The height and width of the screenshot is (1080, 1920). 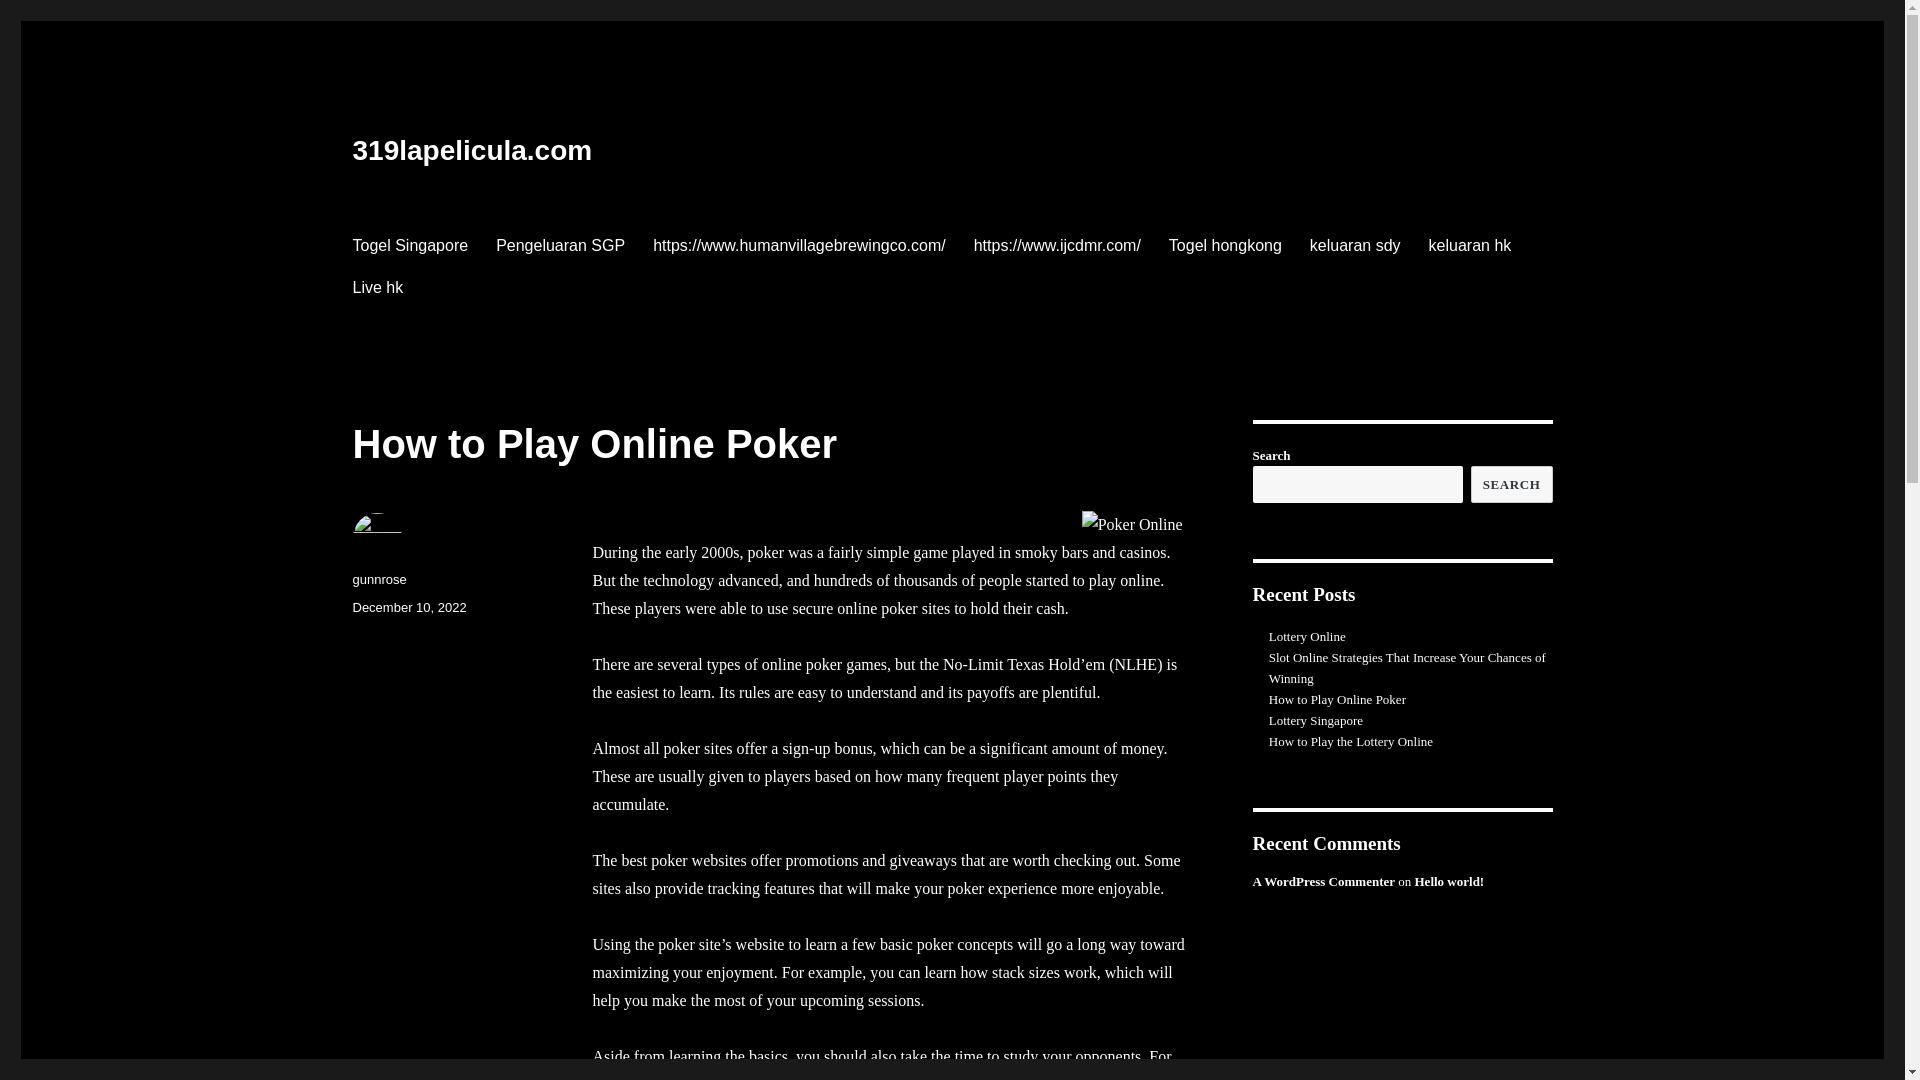 I want to click on Togel Singapore, so click(x=410, y=245).